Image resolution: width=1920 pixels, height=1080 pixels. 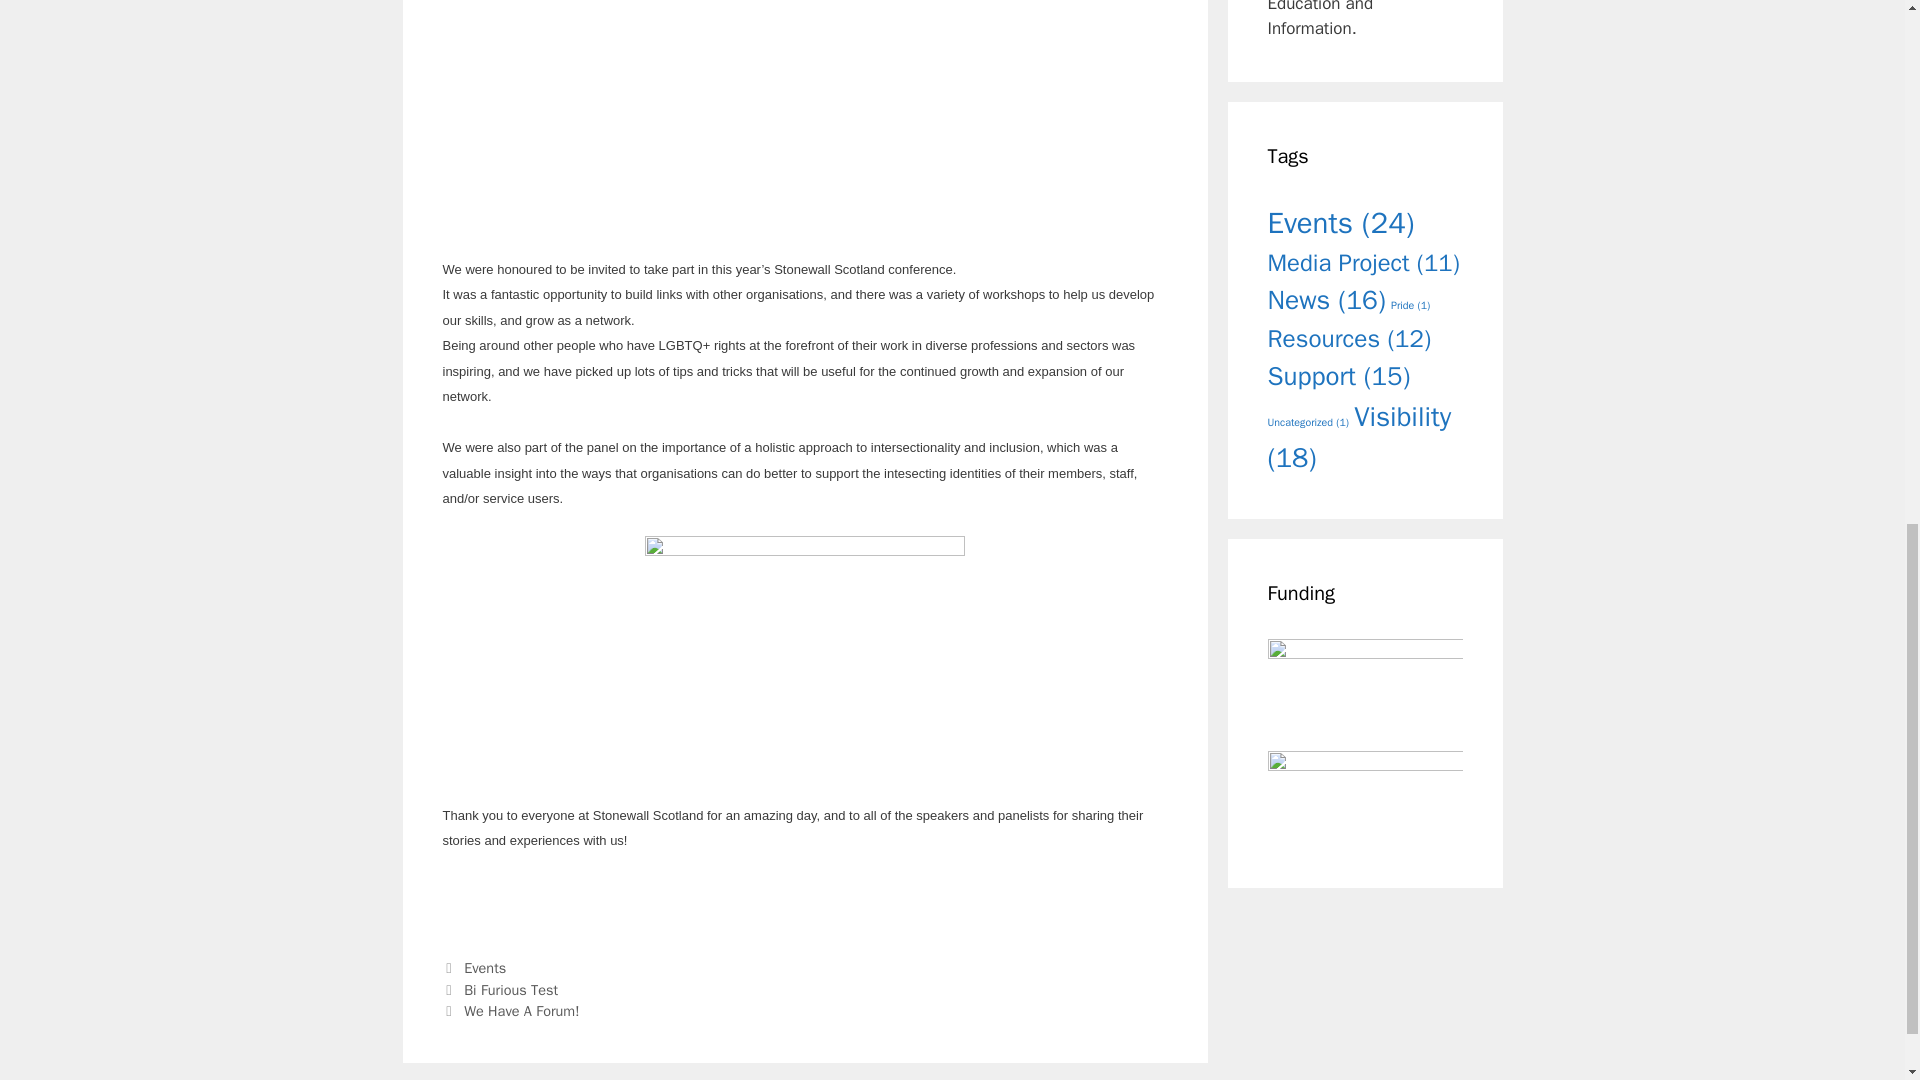 What do you see at coordinates (500, 990) in the screenshot?
I see `Previous` at bounding box center [500, 990].